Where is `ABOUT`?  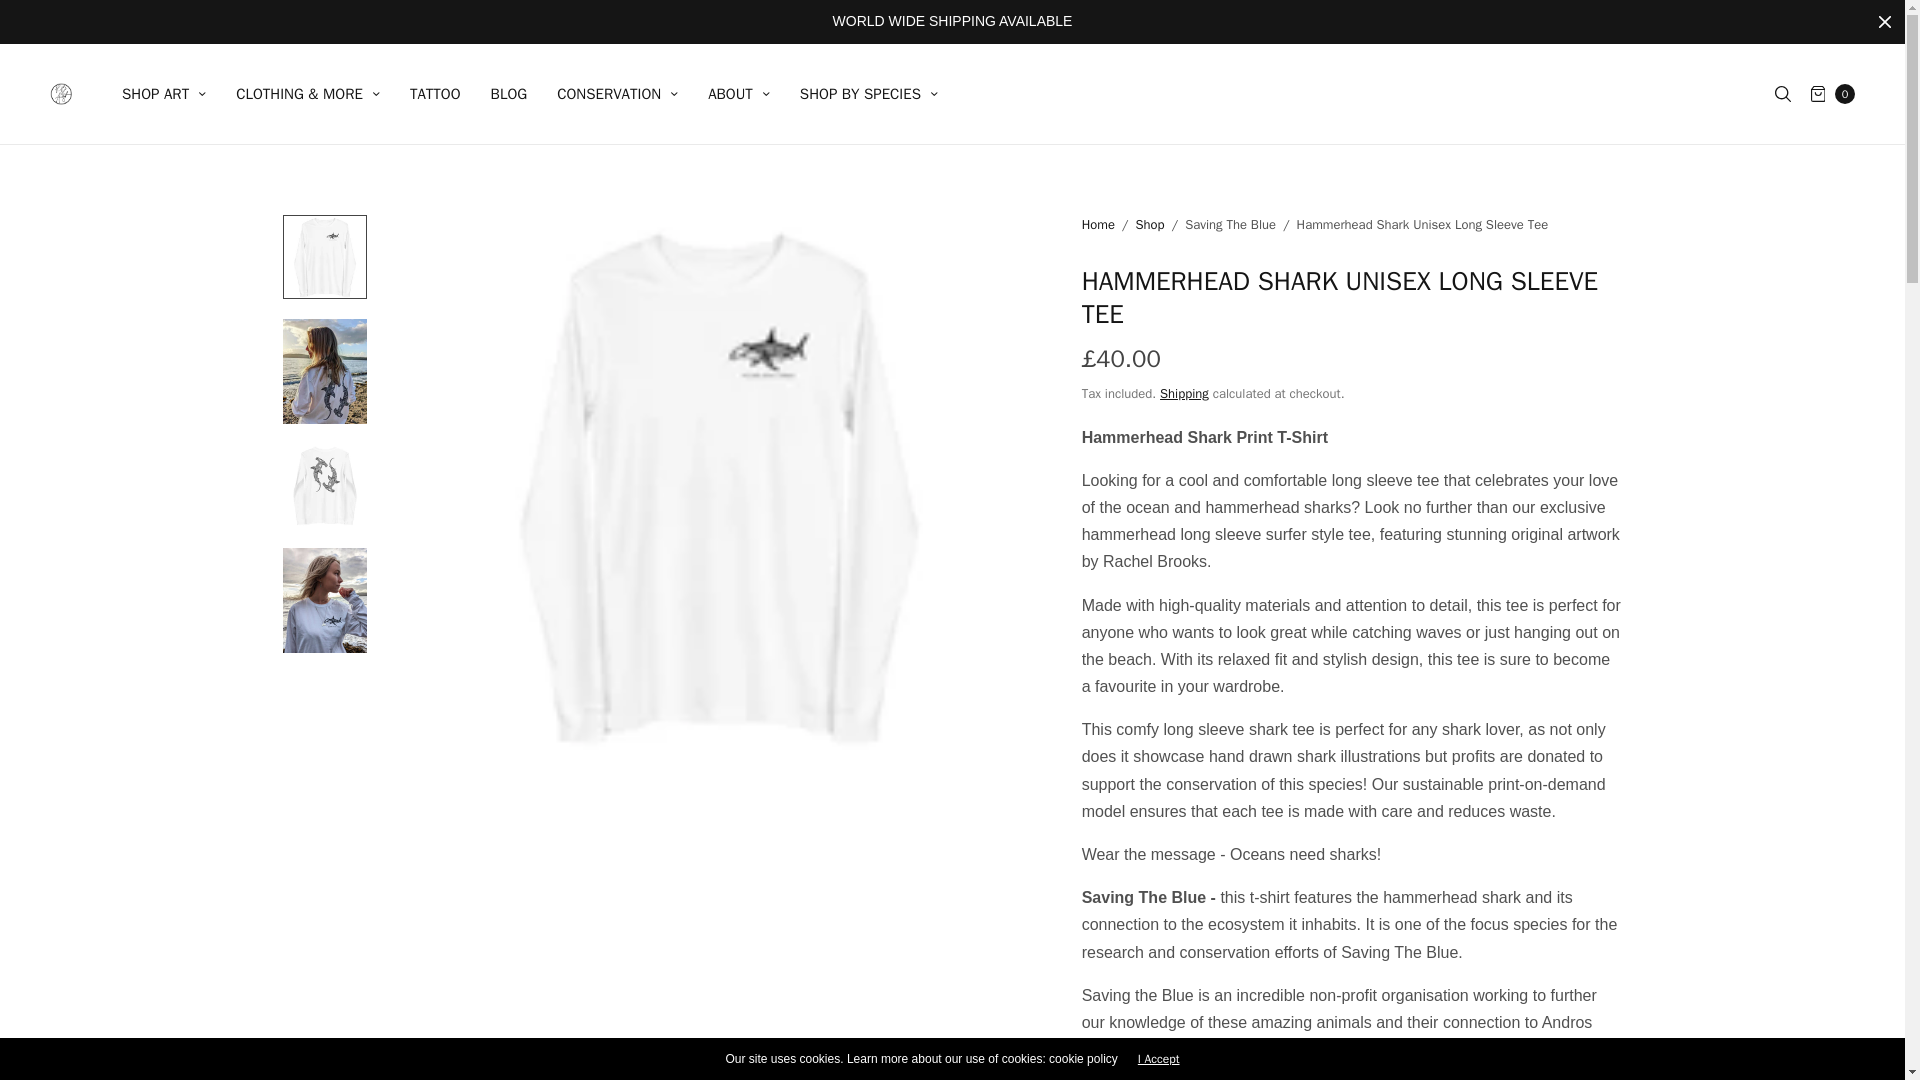
ABOUT is located at coordinates (738, 94).